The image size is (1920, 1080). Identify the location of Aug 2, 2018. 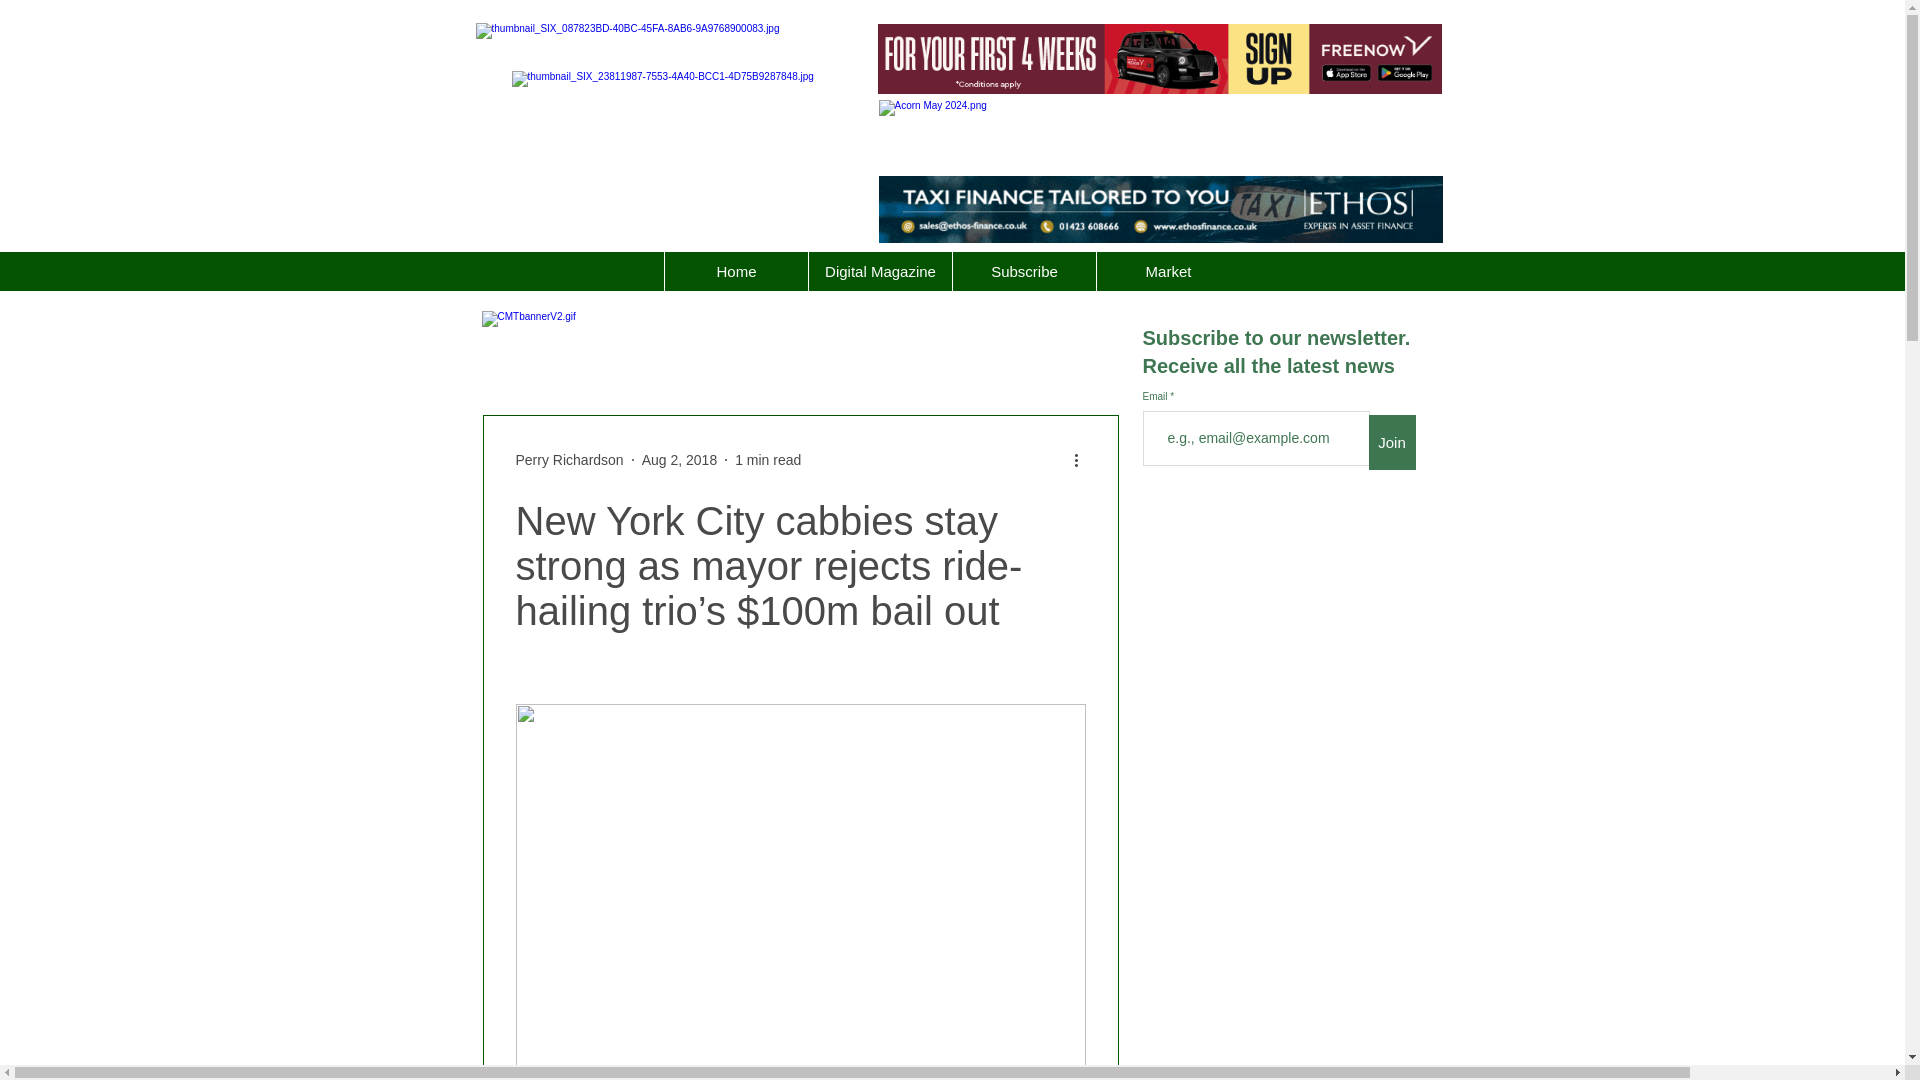
(680, 460).